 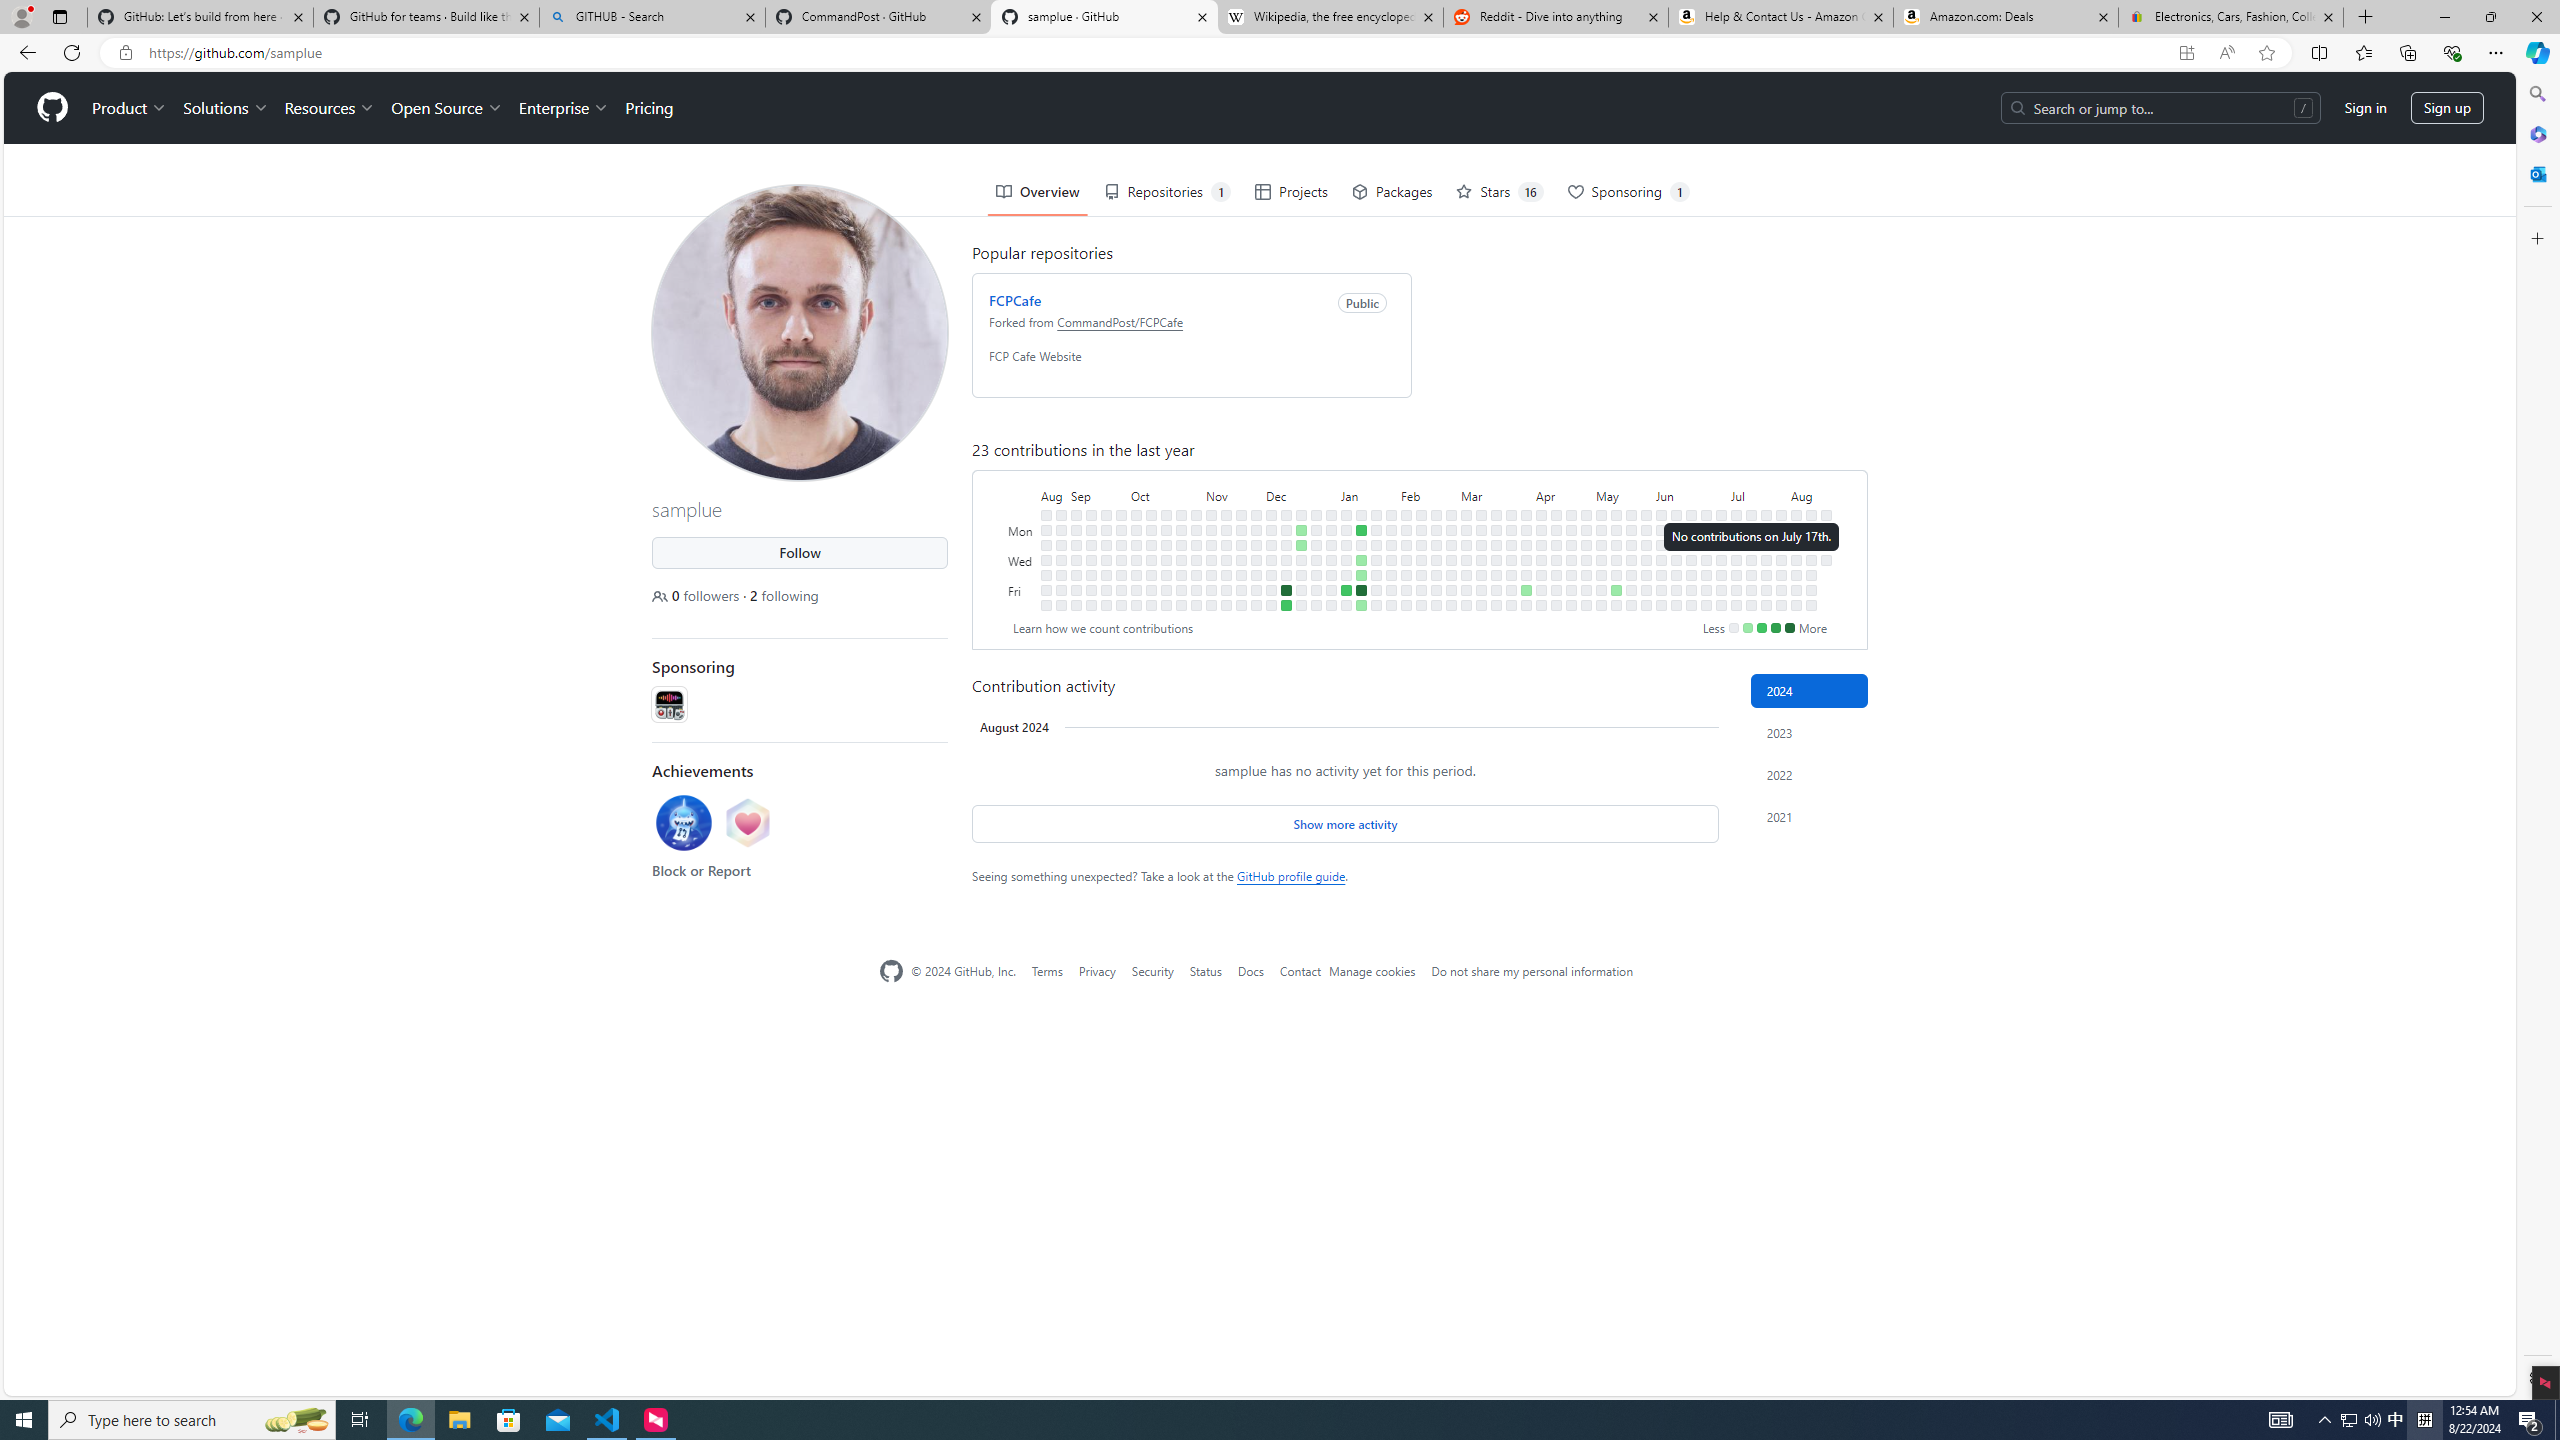 What do you see at coordinates (1286, 604) in the screenshot?
I see `2 contributions on December 16th.` at bounding box center [1286, 604].